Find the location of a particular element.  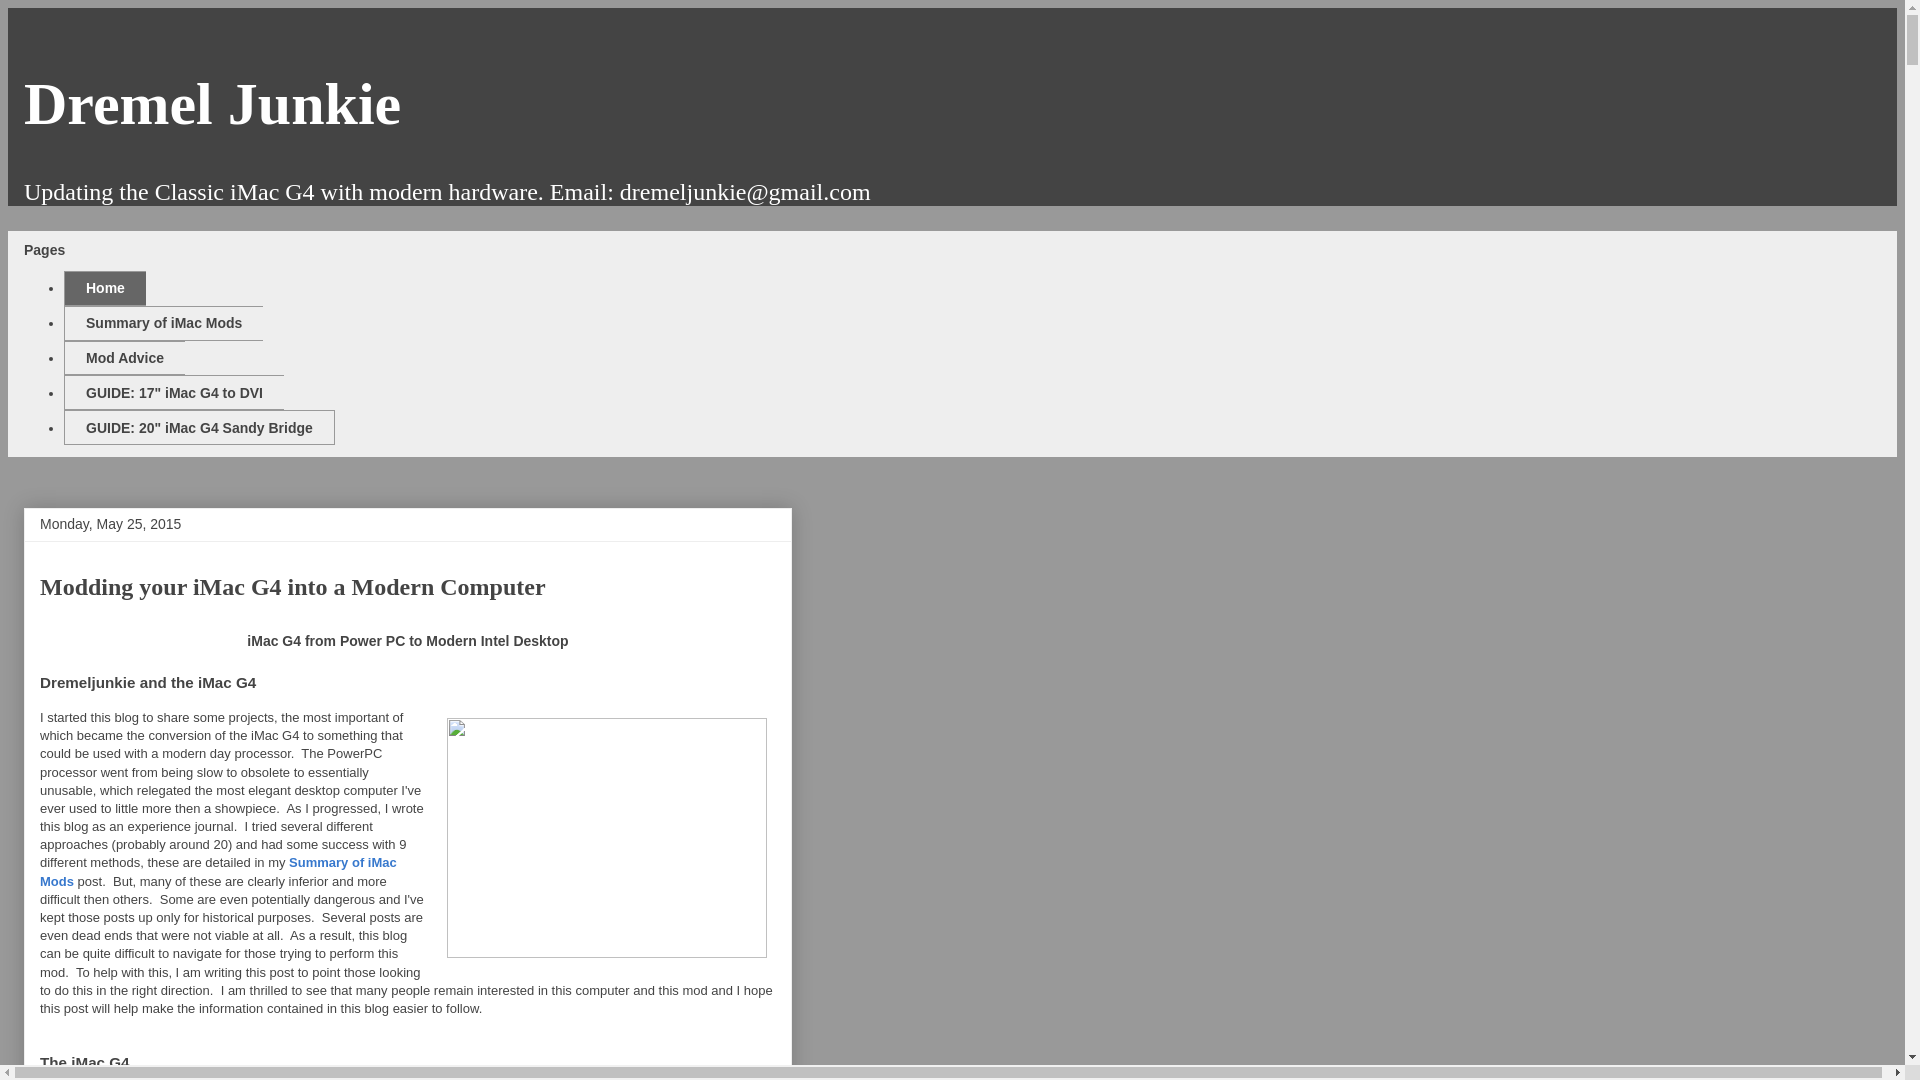

GUIDE: 20" iMac G4 Sandy Bridge is located at coordinates (198, 427).